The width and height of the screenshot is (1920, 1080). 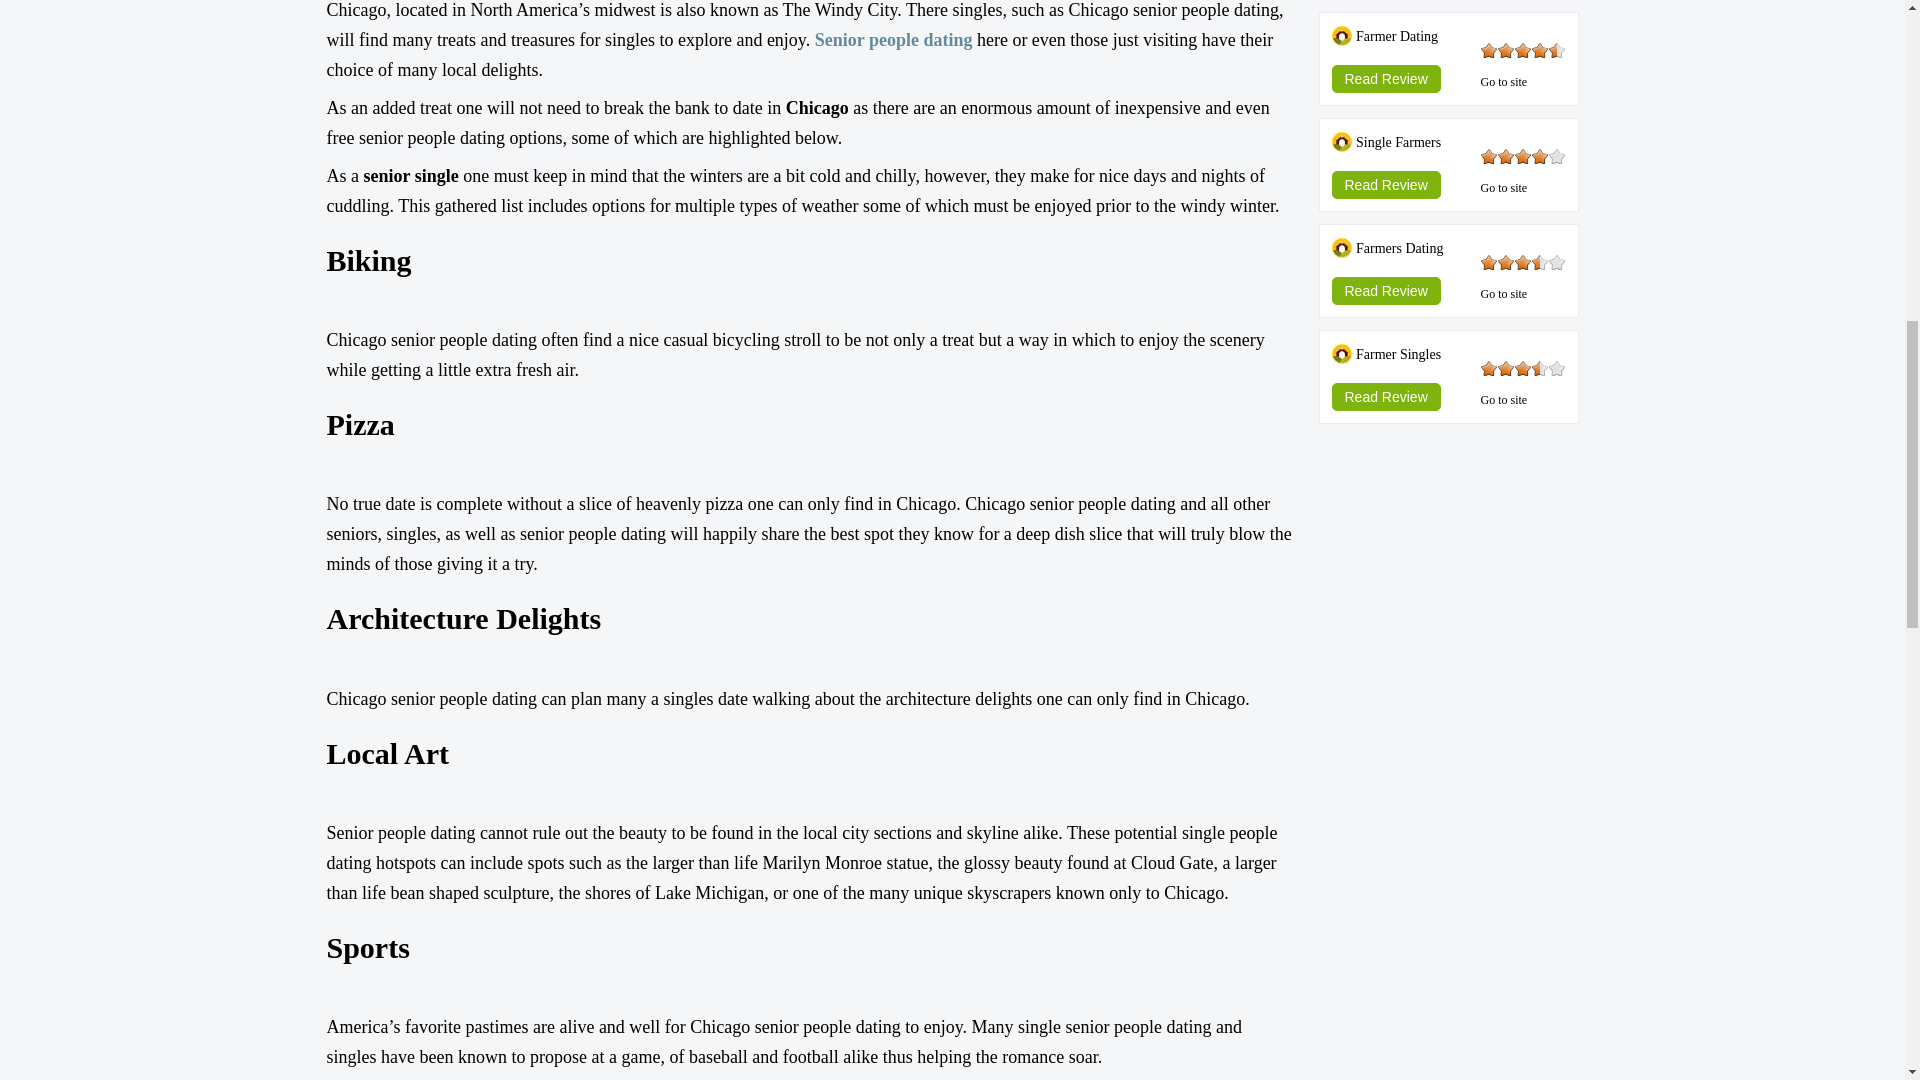 I want to click on Go to site, so click(x=1503, y=400).